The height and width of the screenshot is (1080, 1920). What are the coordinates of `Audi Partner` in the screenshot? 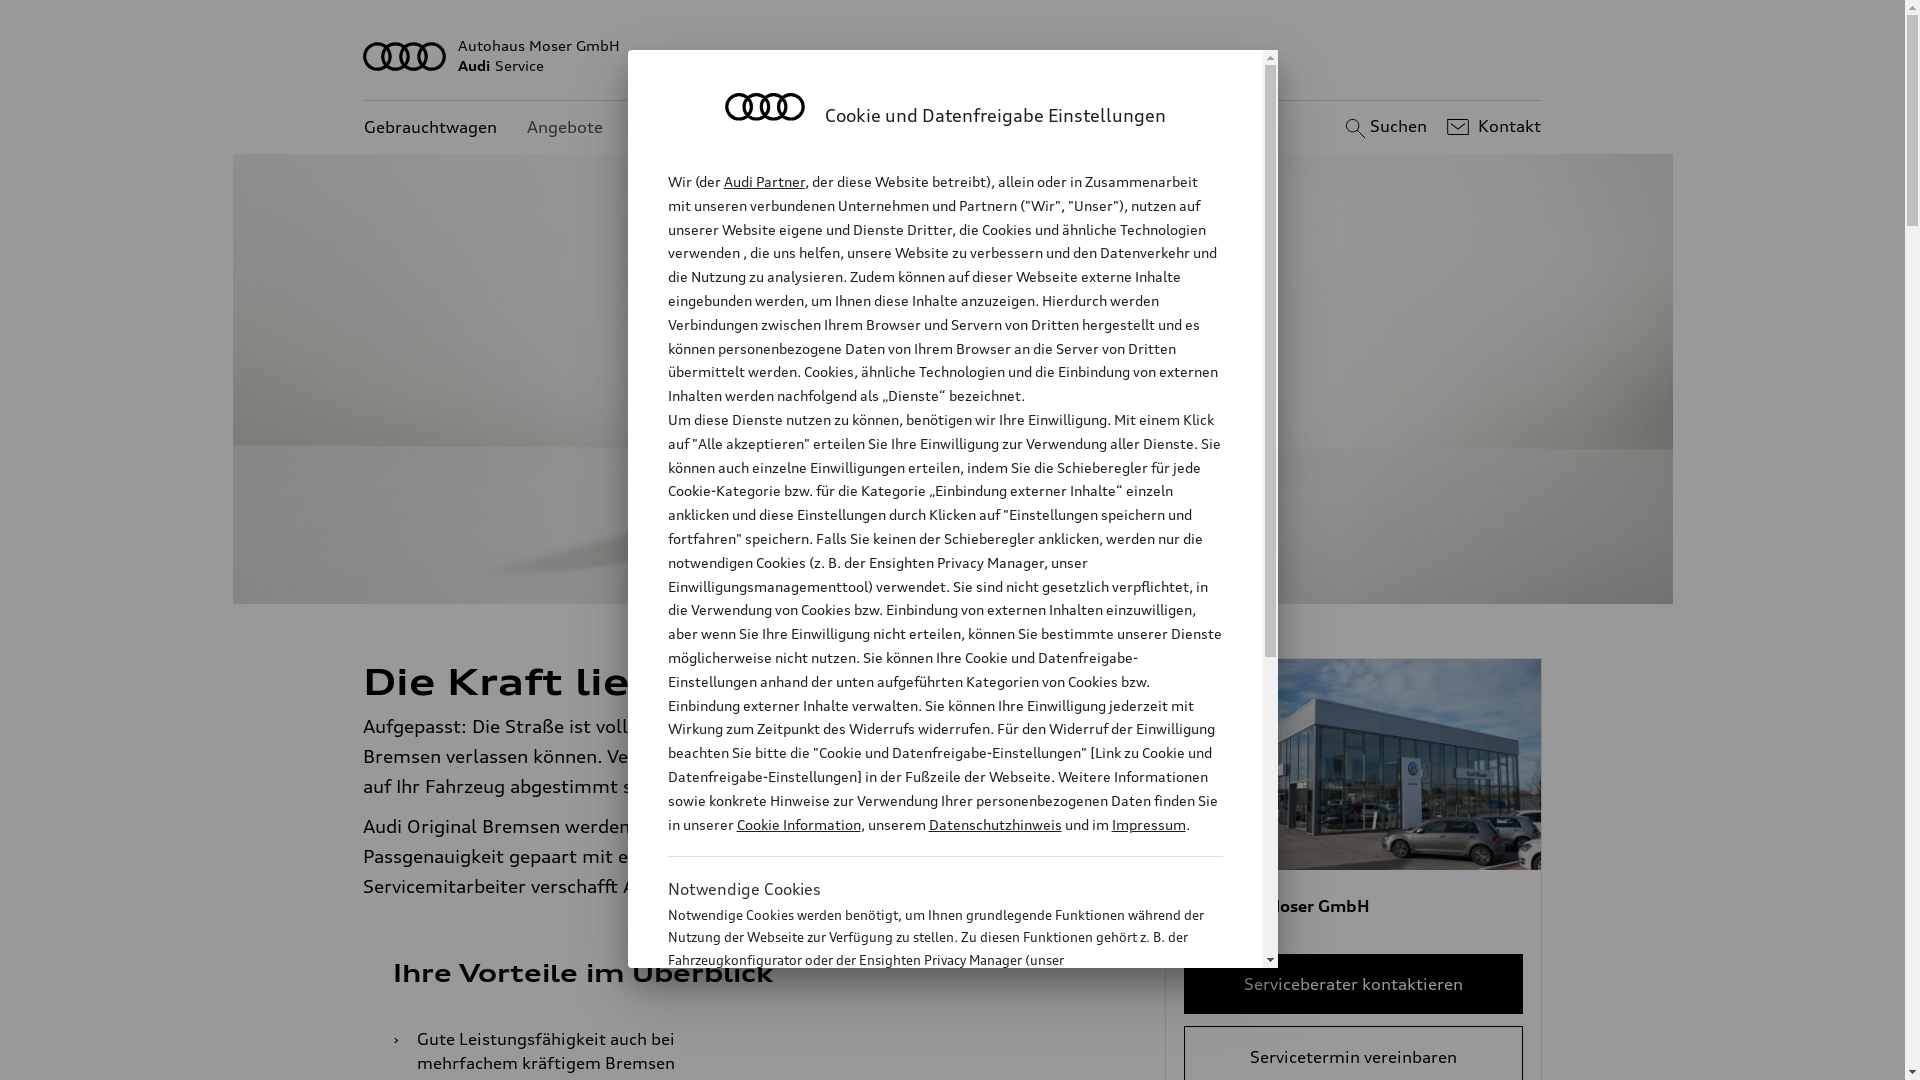 It's located at (764, 182).